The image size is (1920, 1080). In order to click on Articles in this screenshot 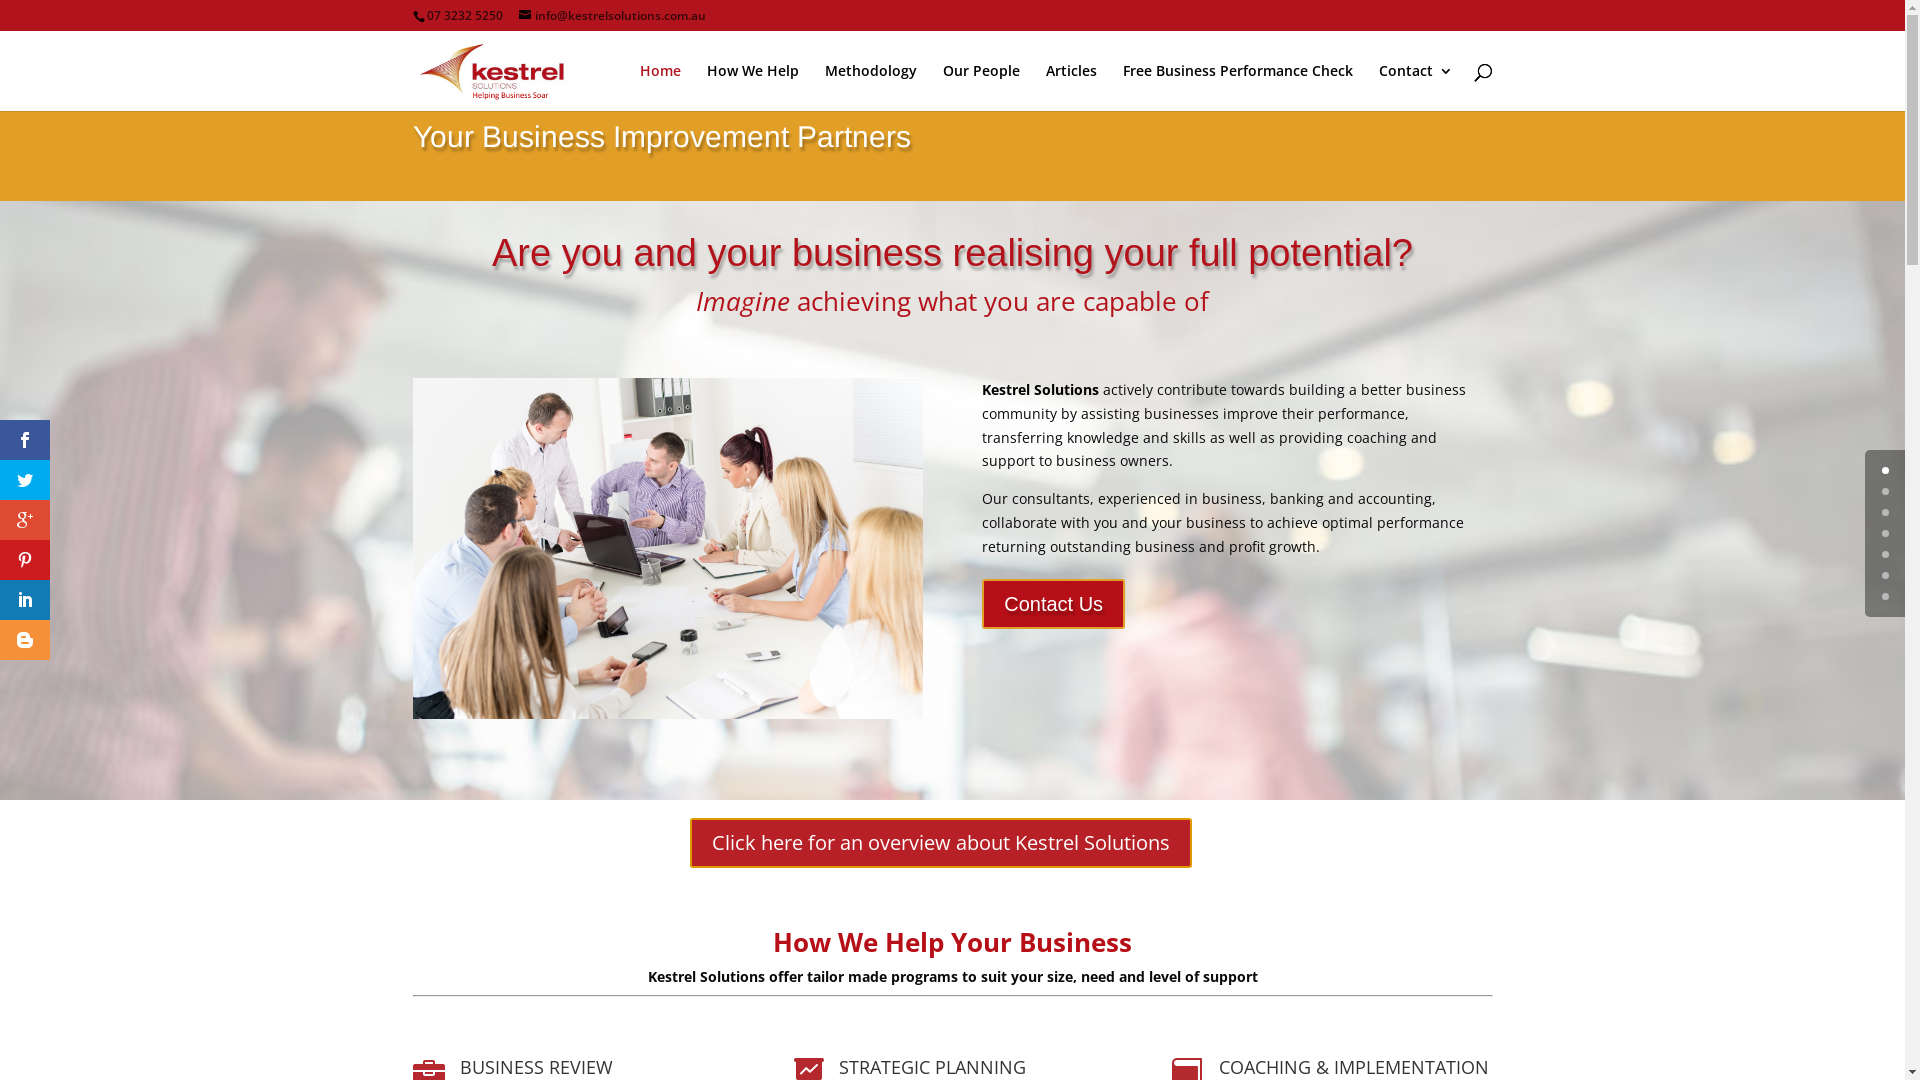, I will do `click(1072, 88)`.